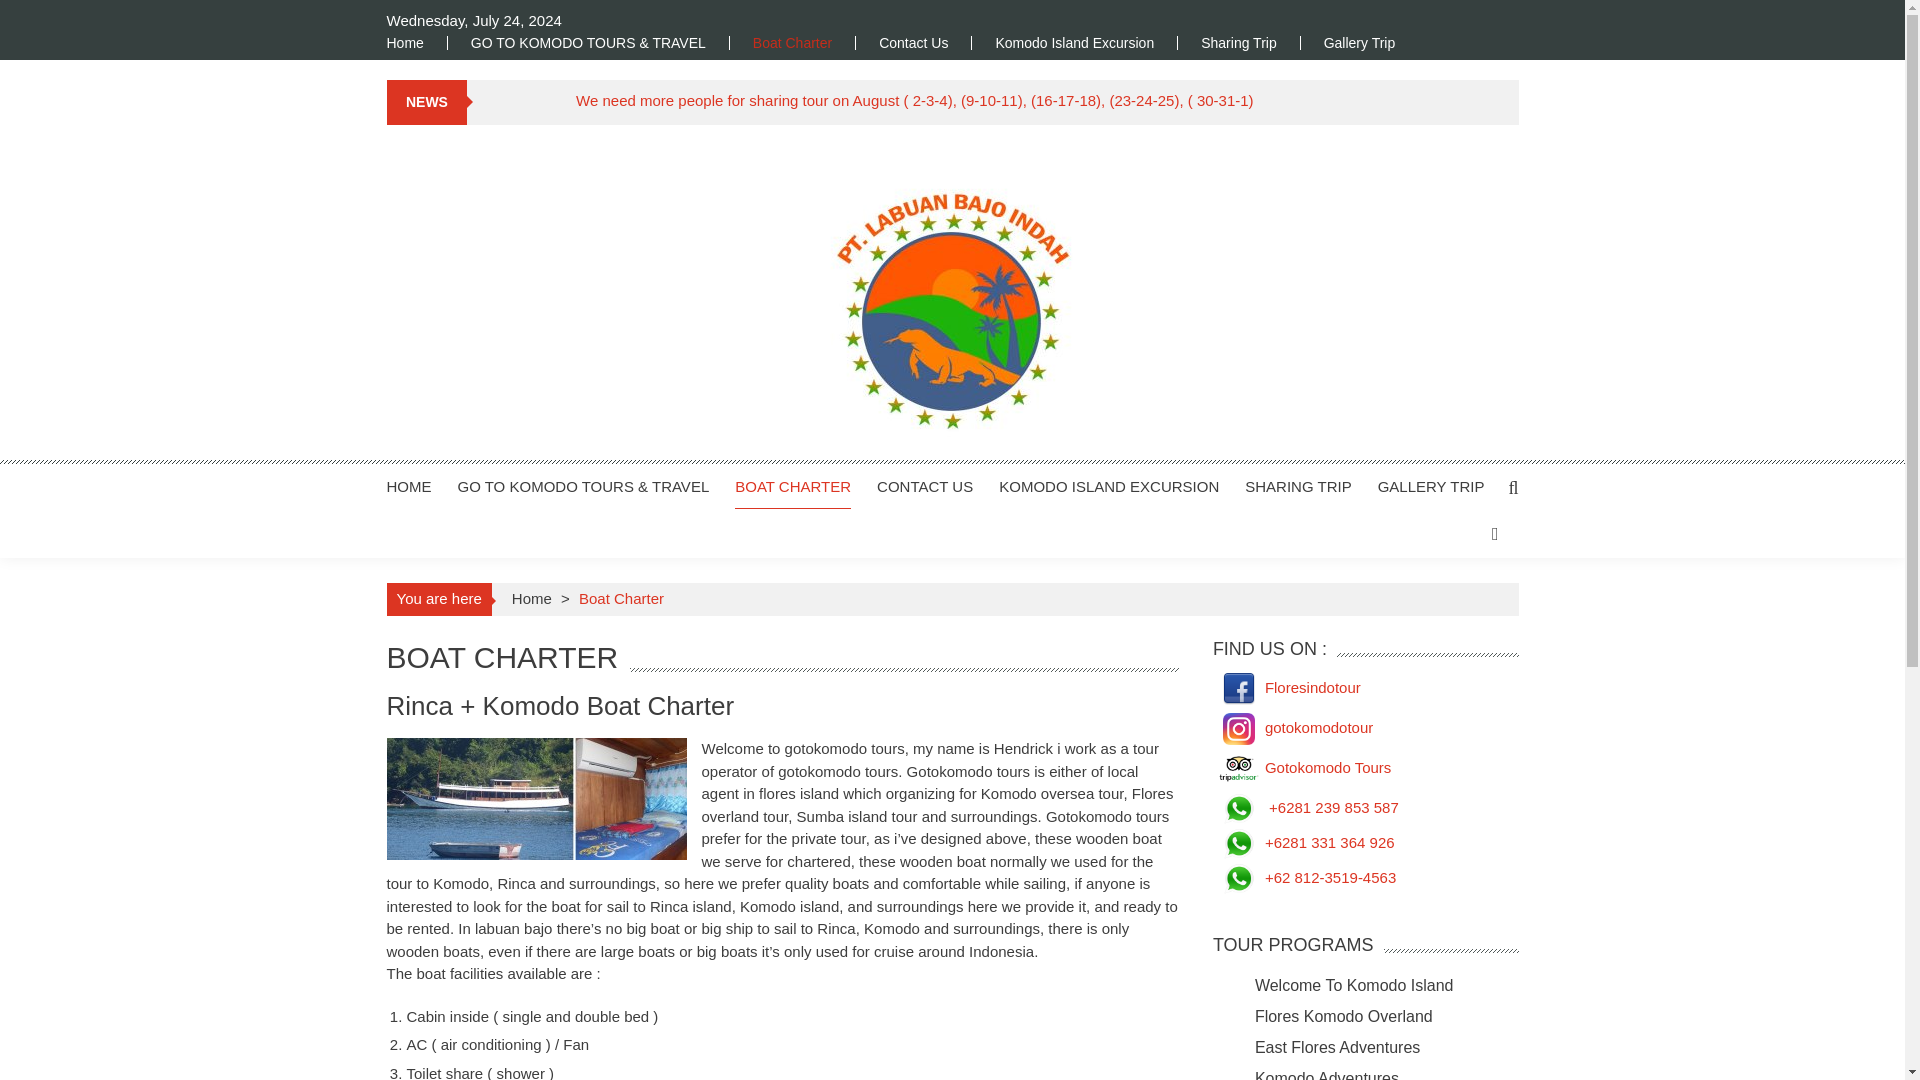 Image resolution: width=1920 pixels, height=1080 pixels. I want to click on BOAT CHARTER, so click(792, 486).